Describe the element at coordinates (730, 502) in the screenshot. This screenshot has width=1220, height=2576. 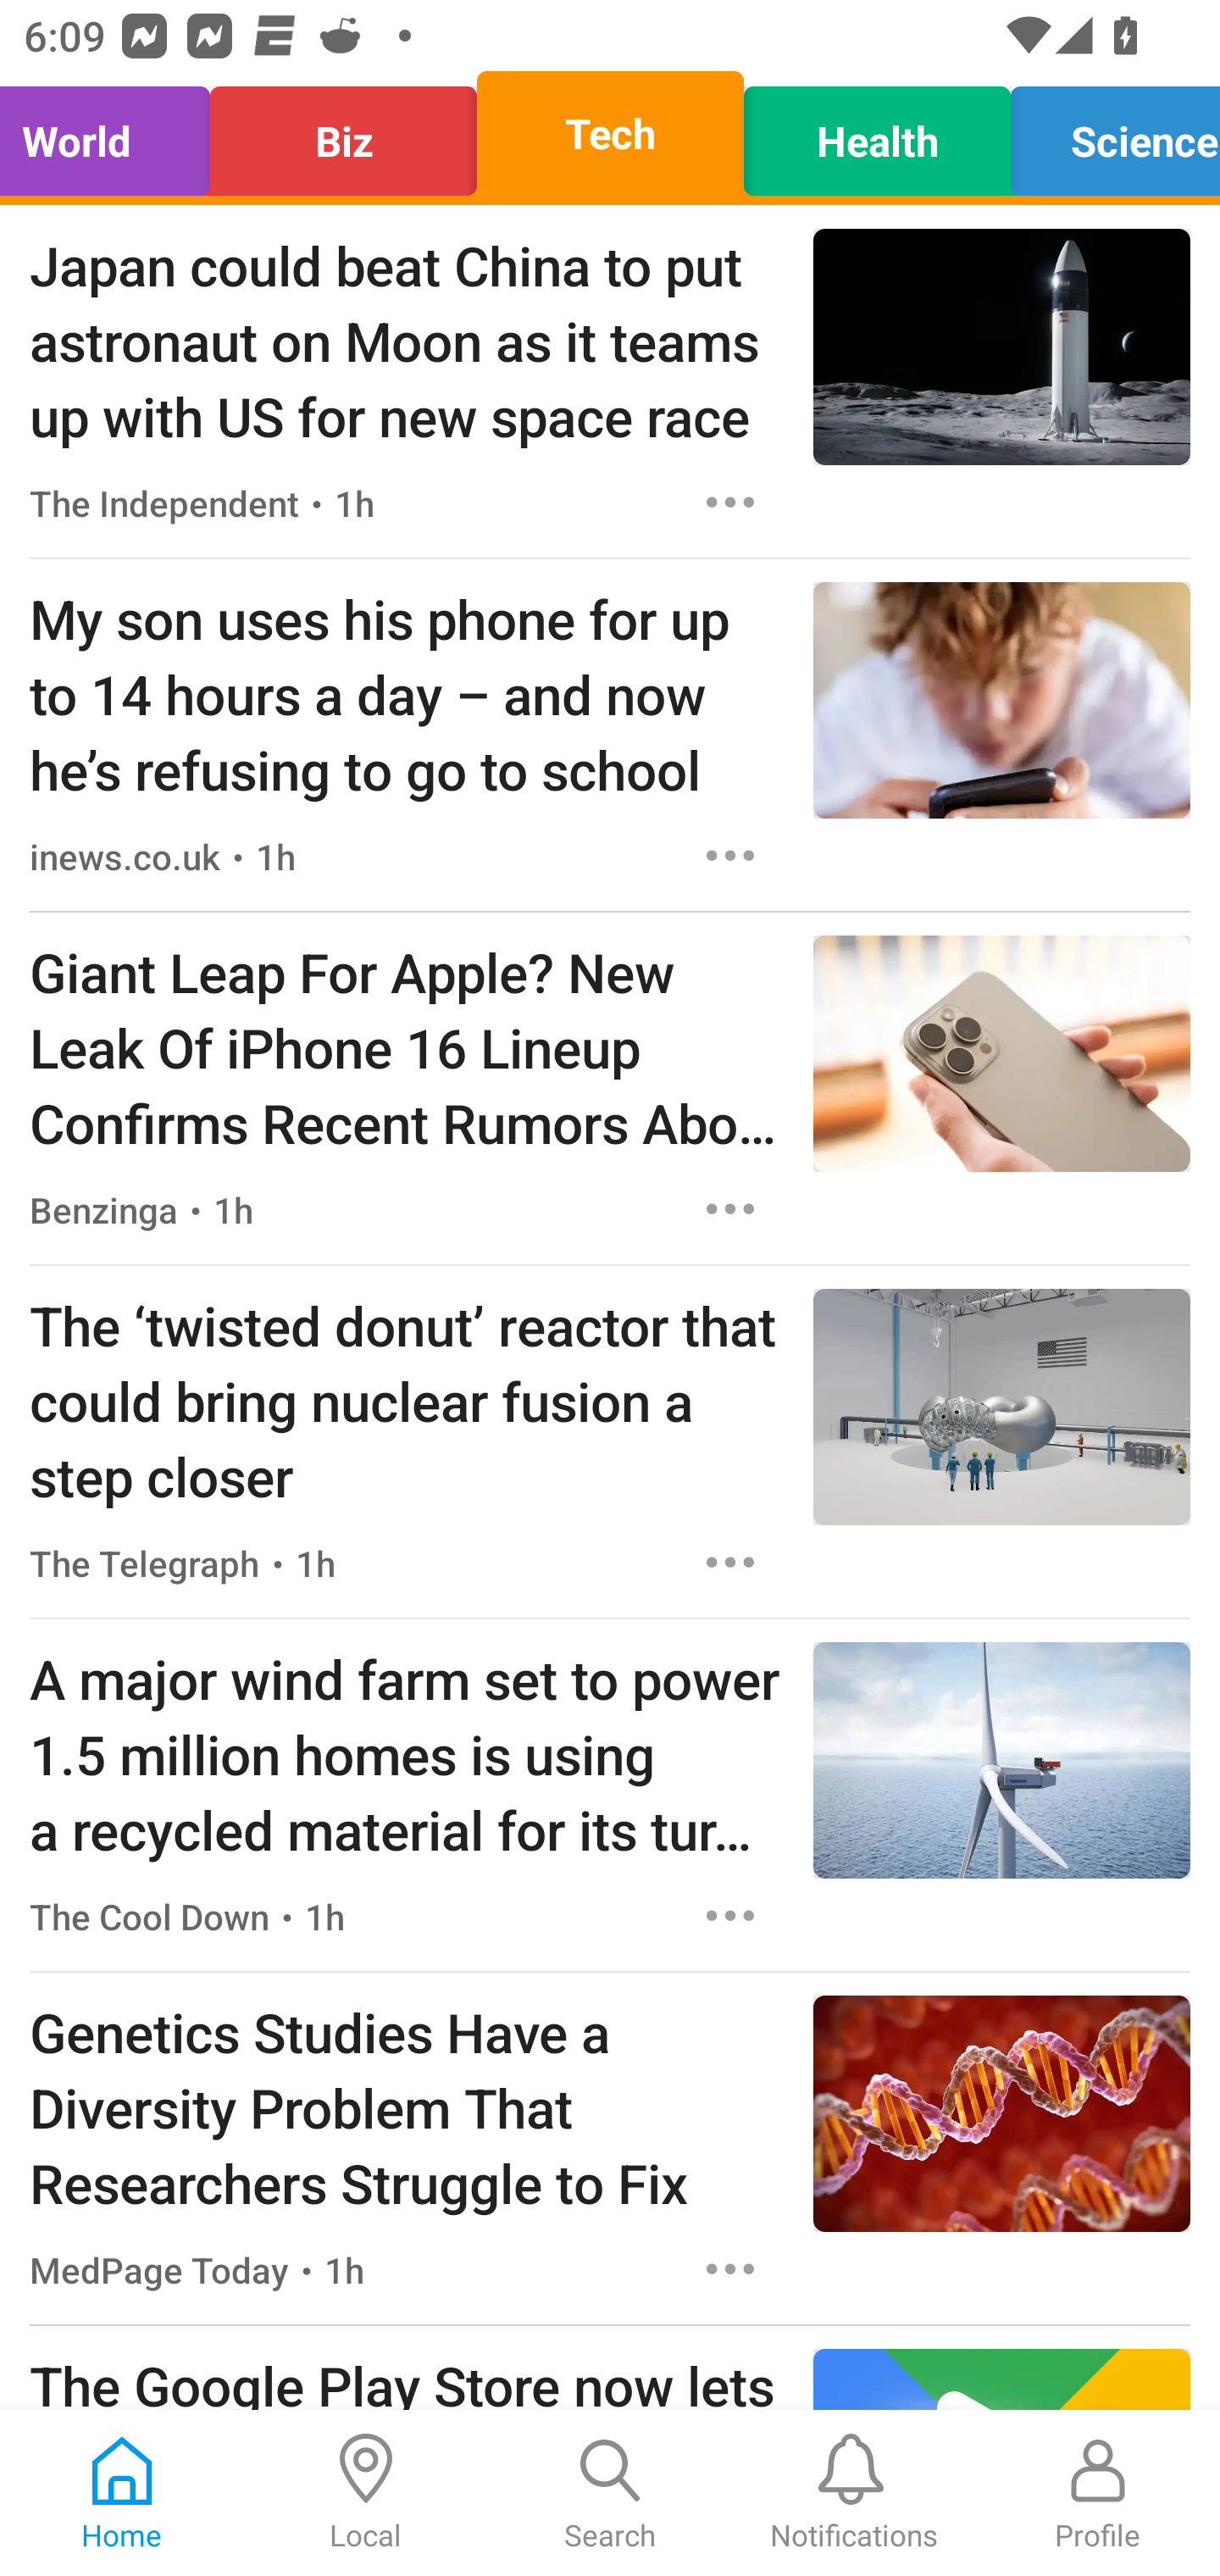
I see `Options` at that location.